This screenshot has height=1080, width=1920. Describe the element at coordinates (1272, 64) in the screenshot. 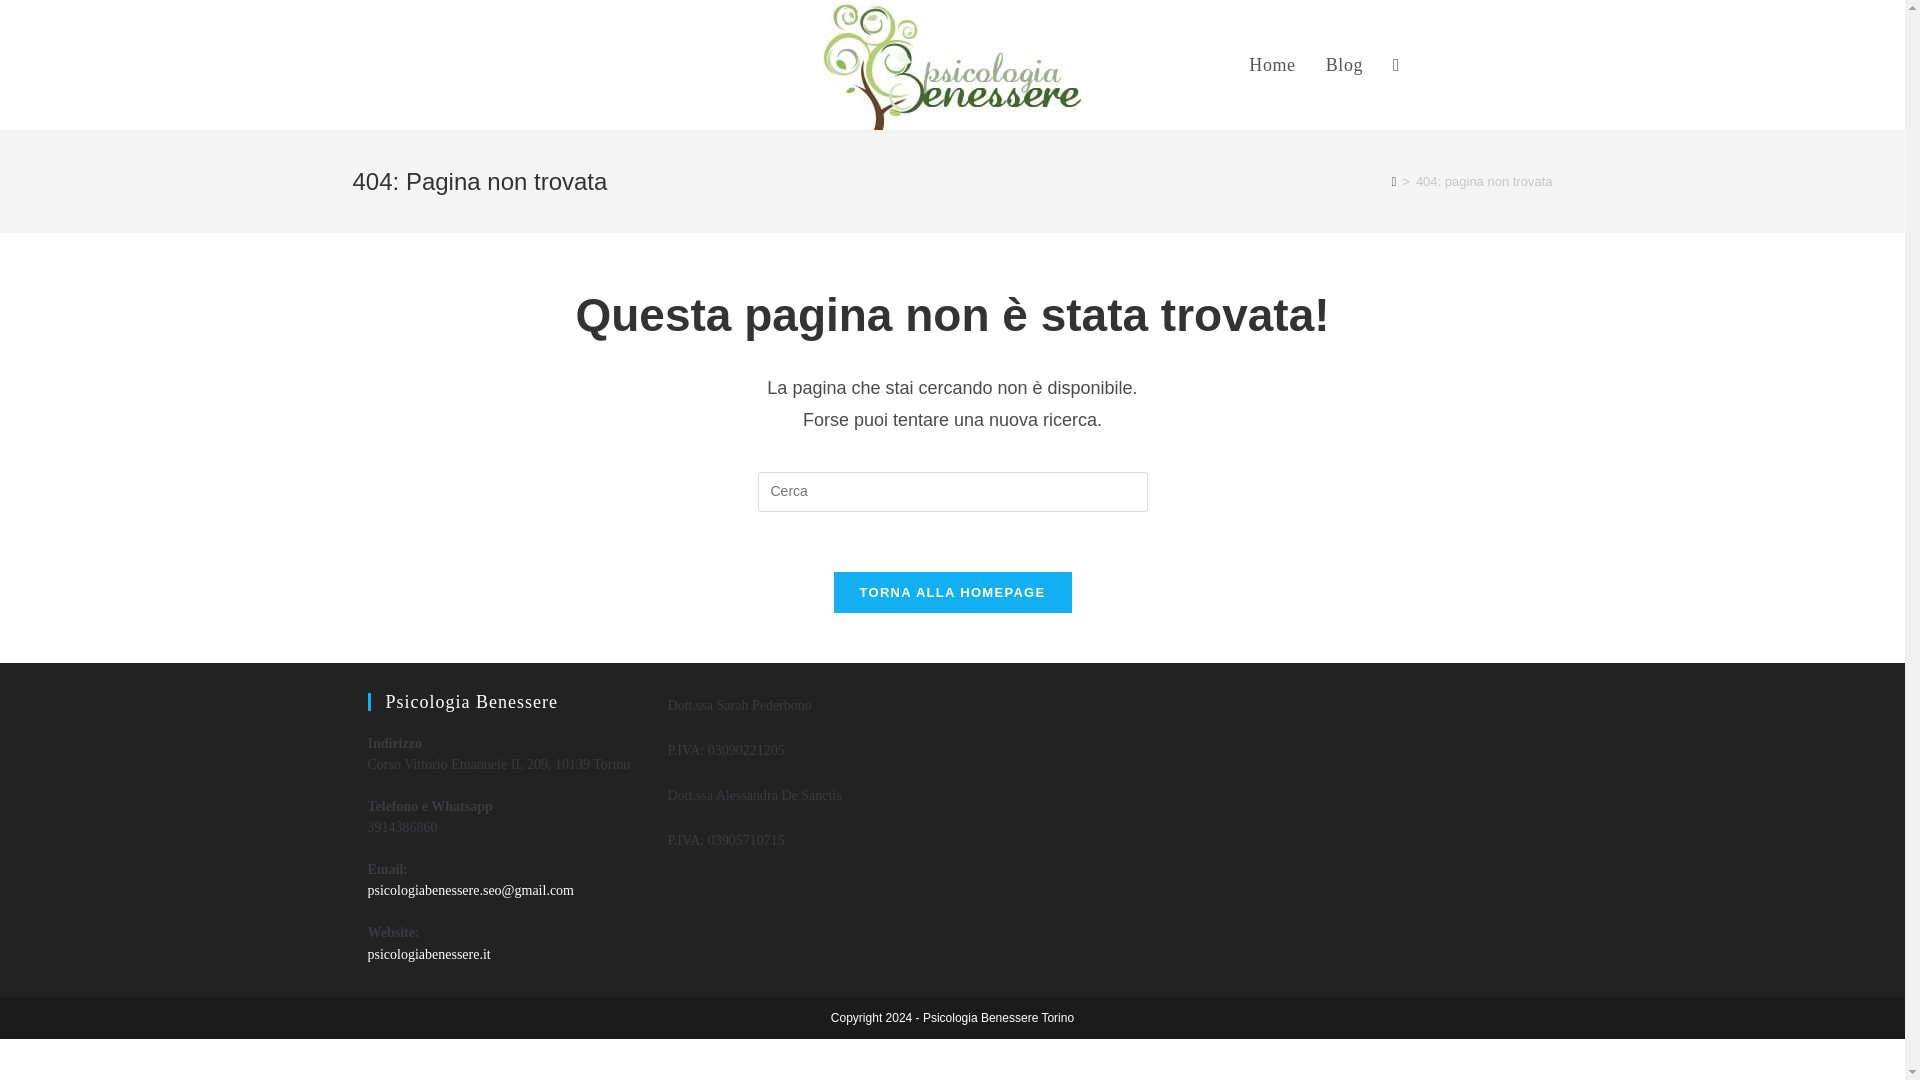

I see `Home` at that location.